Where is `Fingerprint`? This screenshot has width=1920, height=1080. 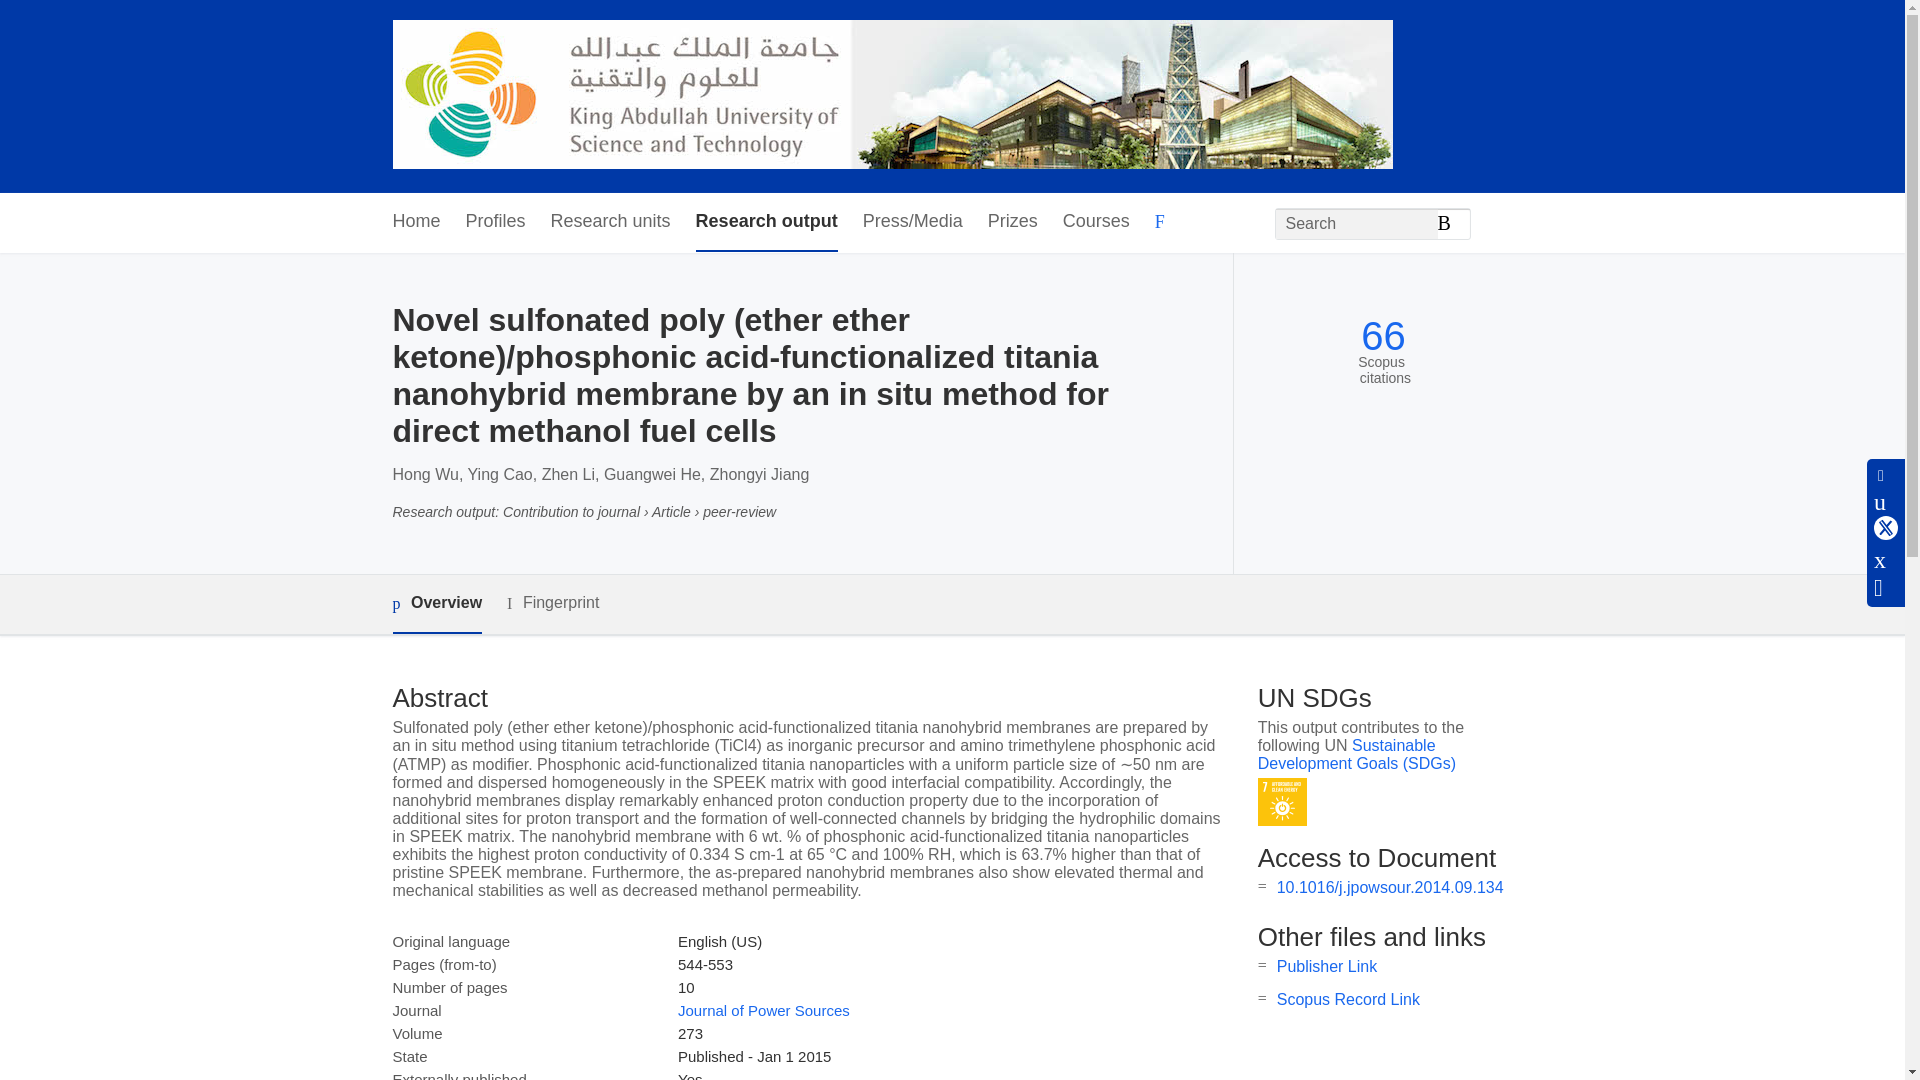 Fingerprint is located at coordinates (552, 602).